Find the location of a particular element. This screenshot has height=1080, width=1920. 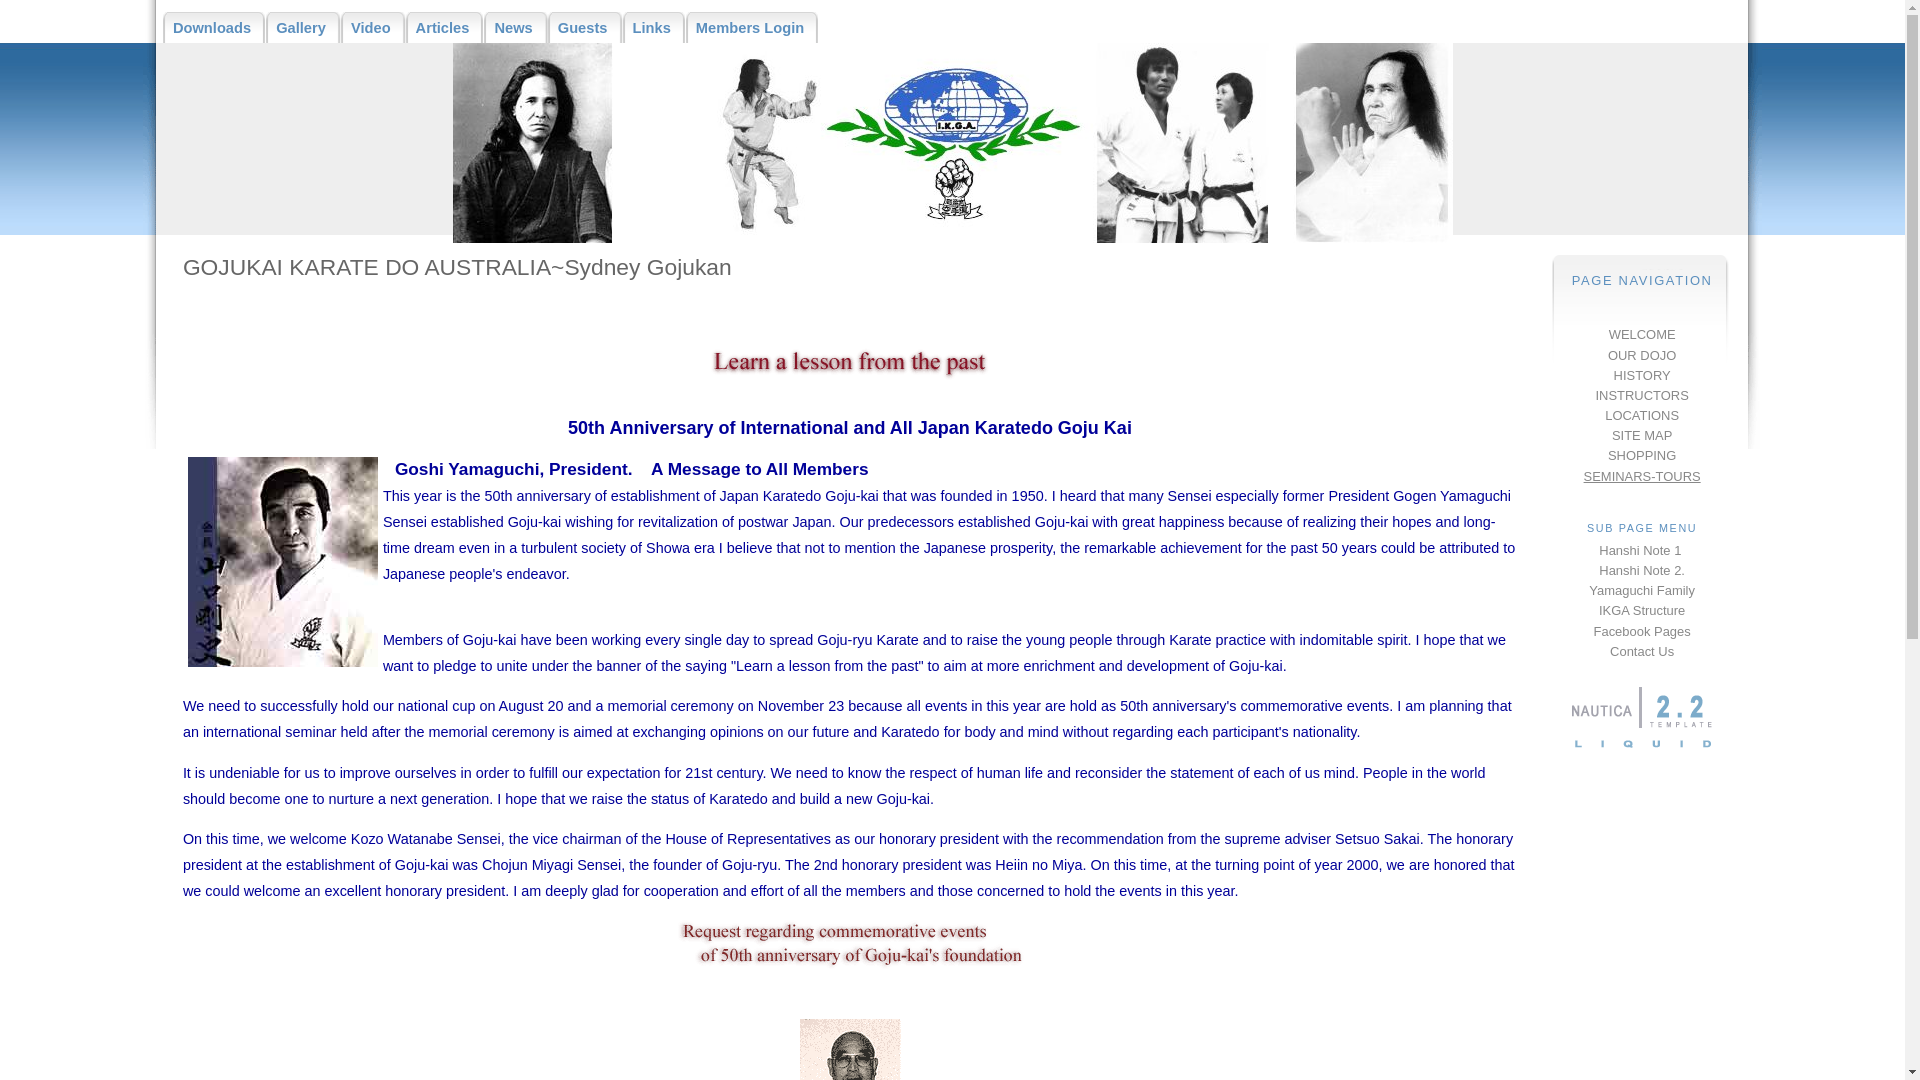

Guests is located at coordinates (586, 28).